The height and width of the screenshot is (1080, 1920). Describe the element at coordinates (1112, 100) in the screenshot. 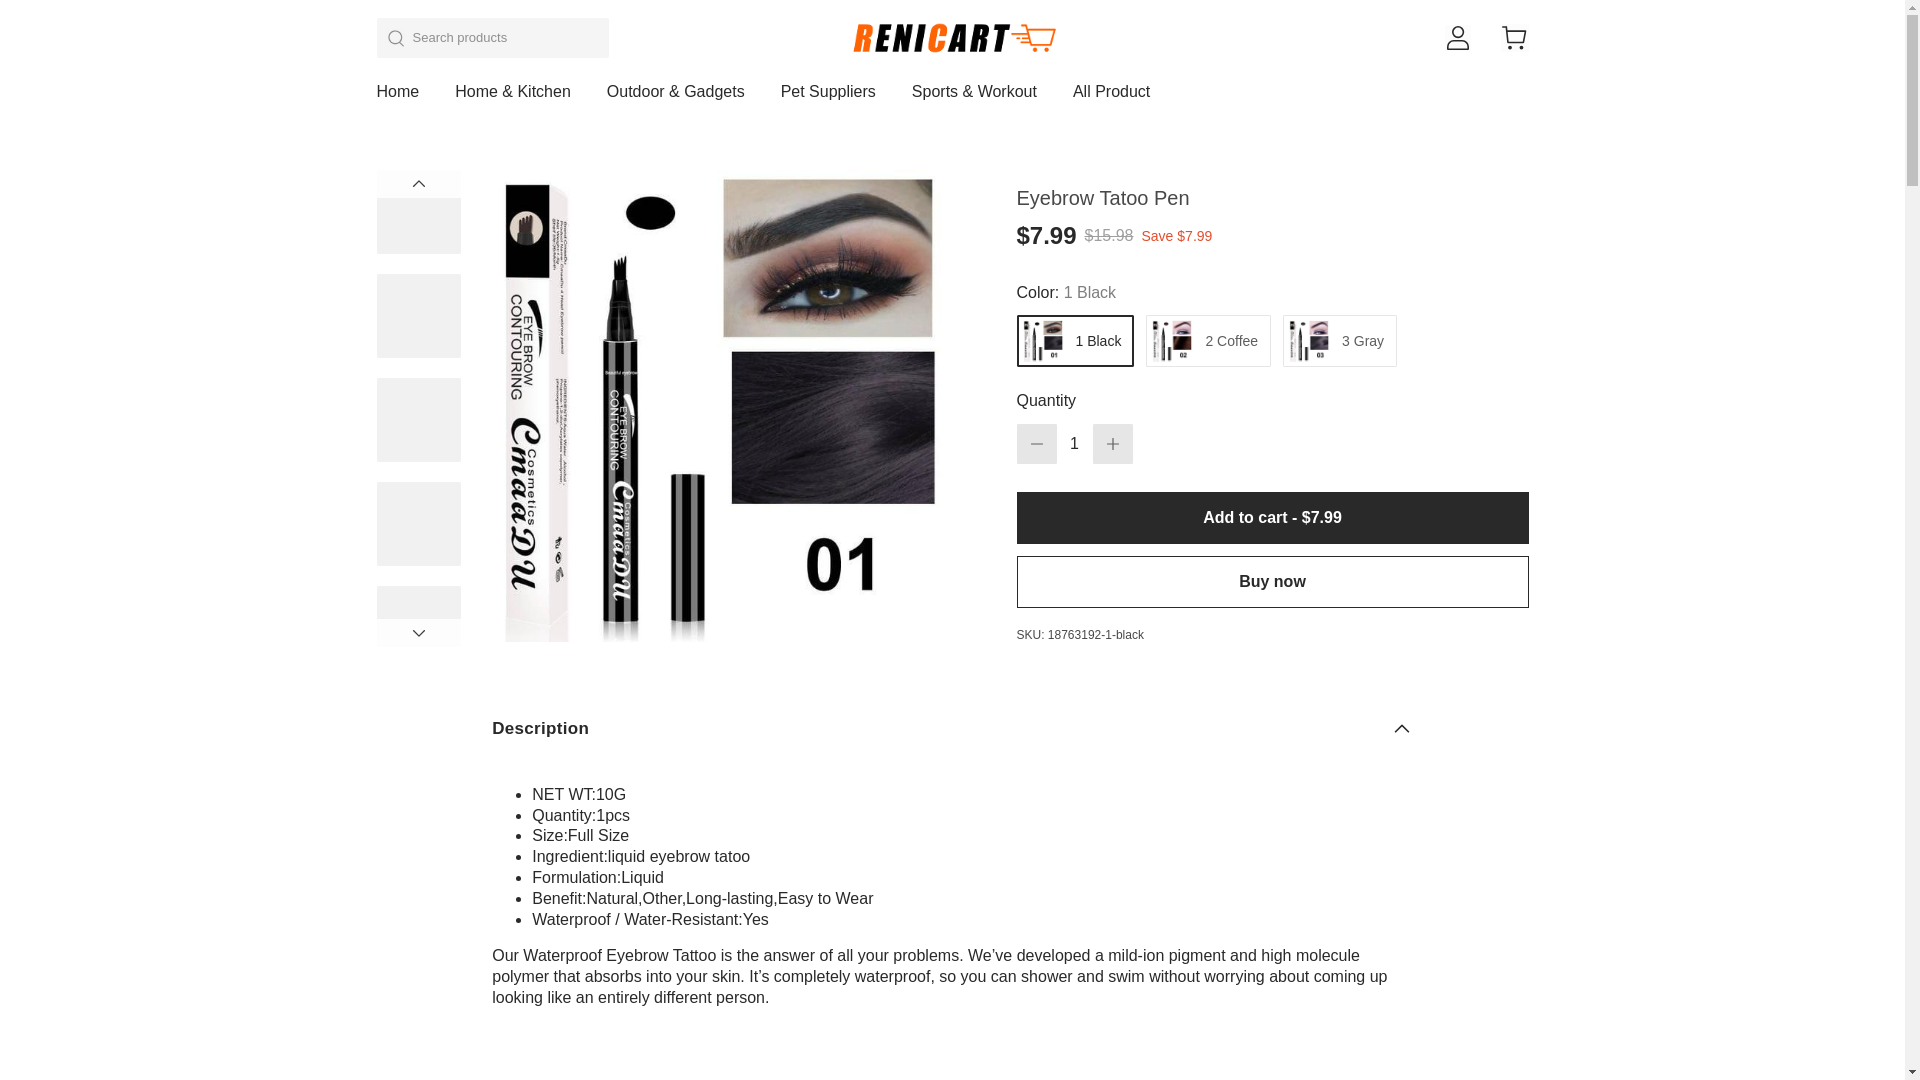

I see `All Product` at that location.